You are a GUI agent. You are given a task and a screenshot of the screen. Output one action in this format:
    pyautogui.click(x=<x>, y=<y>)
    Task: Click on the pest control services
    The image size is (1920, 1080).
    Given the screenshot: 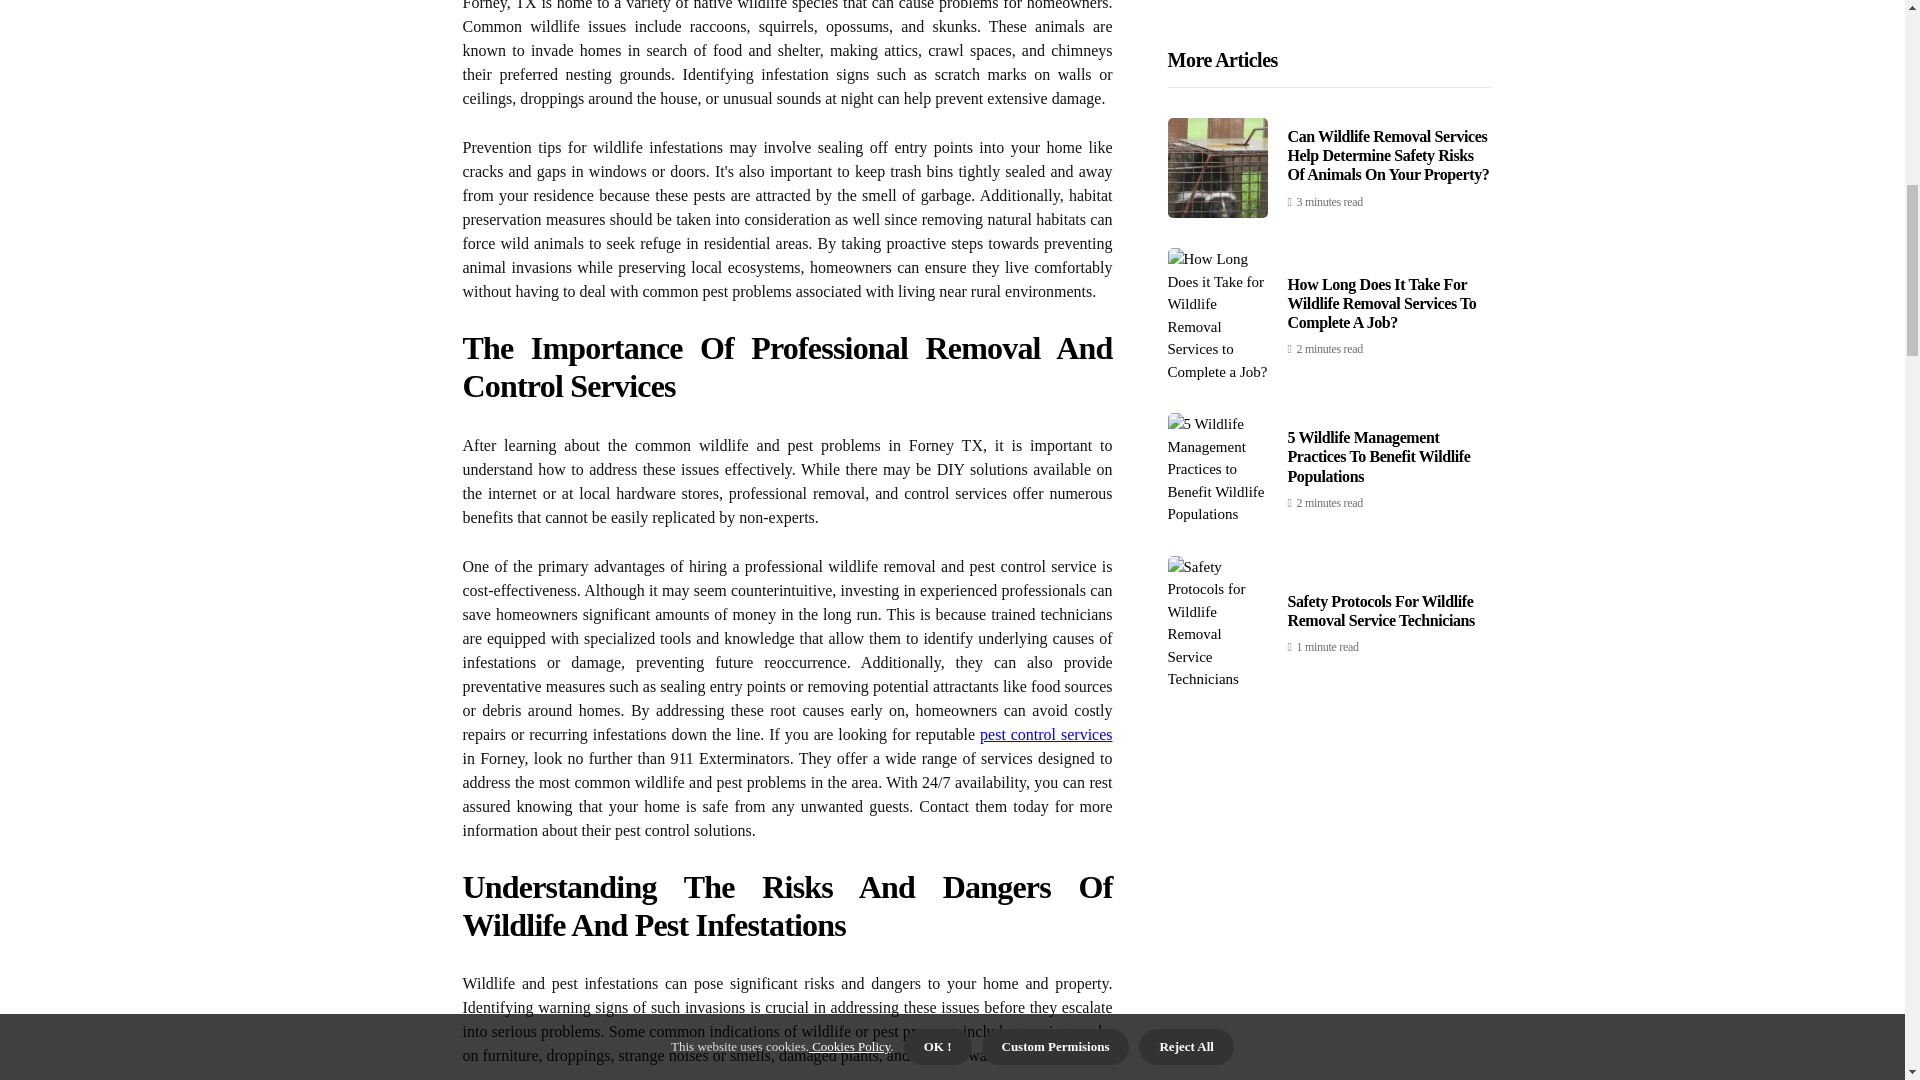 What is the action you would take?
    pyautogui.click(x=1045, y=734)
    